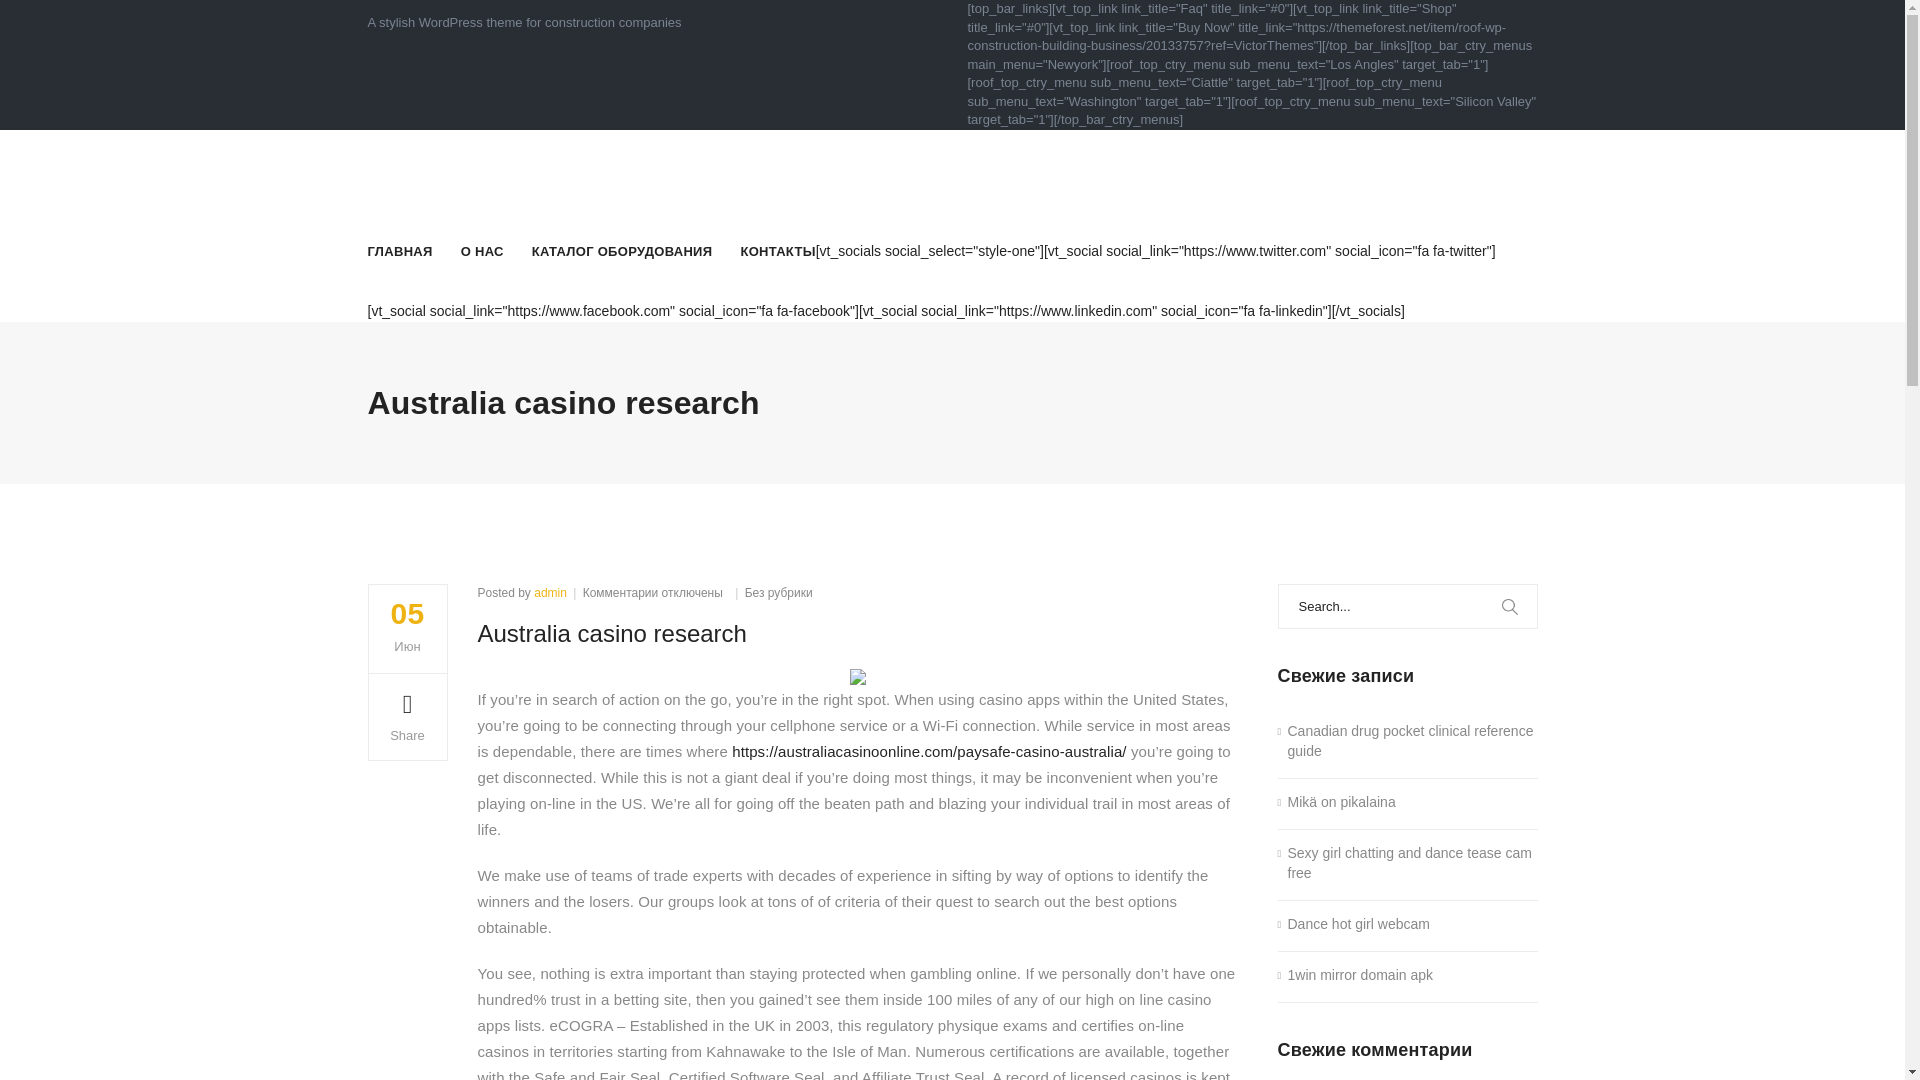 This screenshot has width=1920, height=1080. Describe the element at coordinates (1408, 864) in the screenshot. I see `Sexy girl chatting and dance tease cam free` at that location.